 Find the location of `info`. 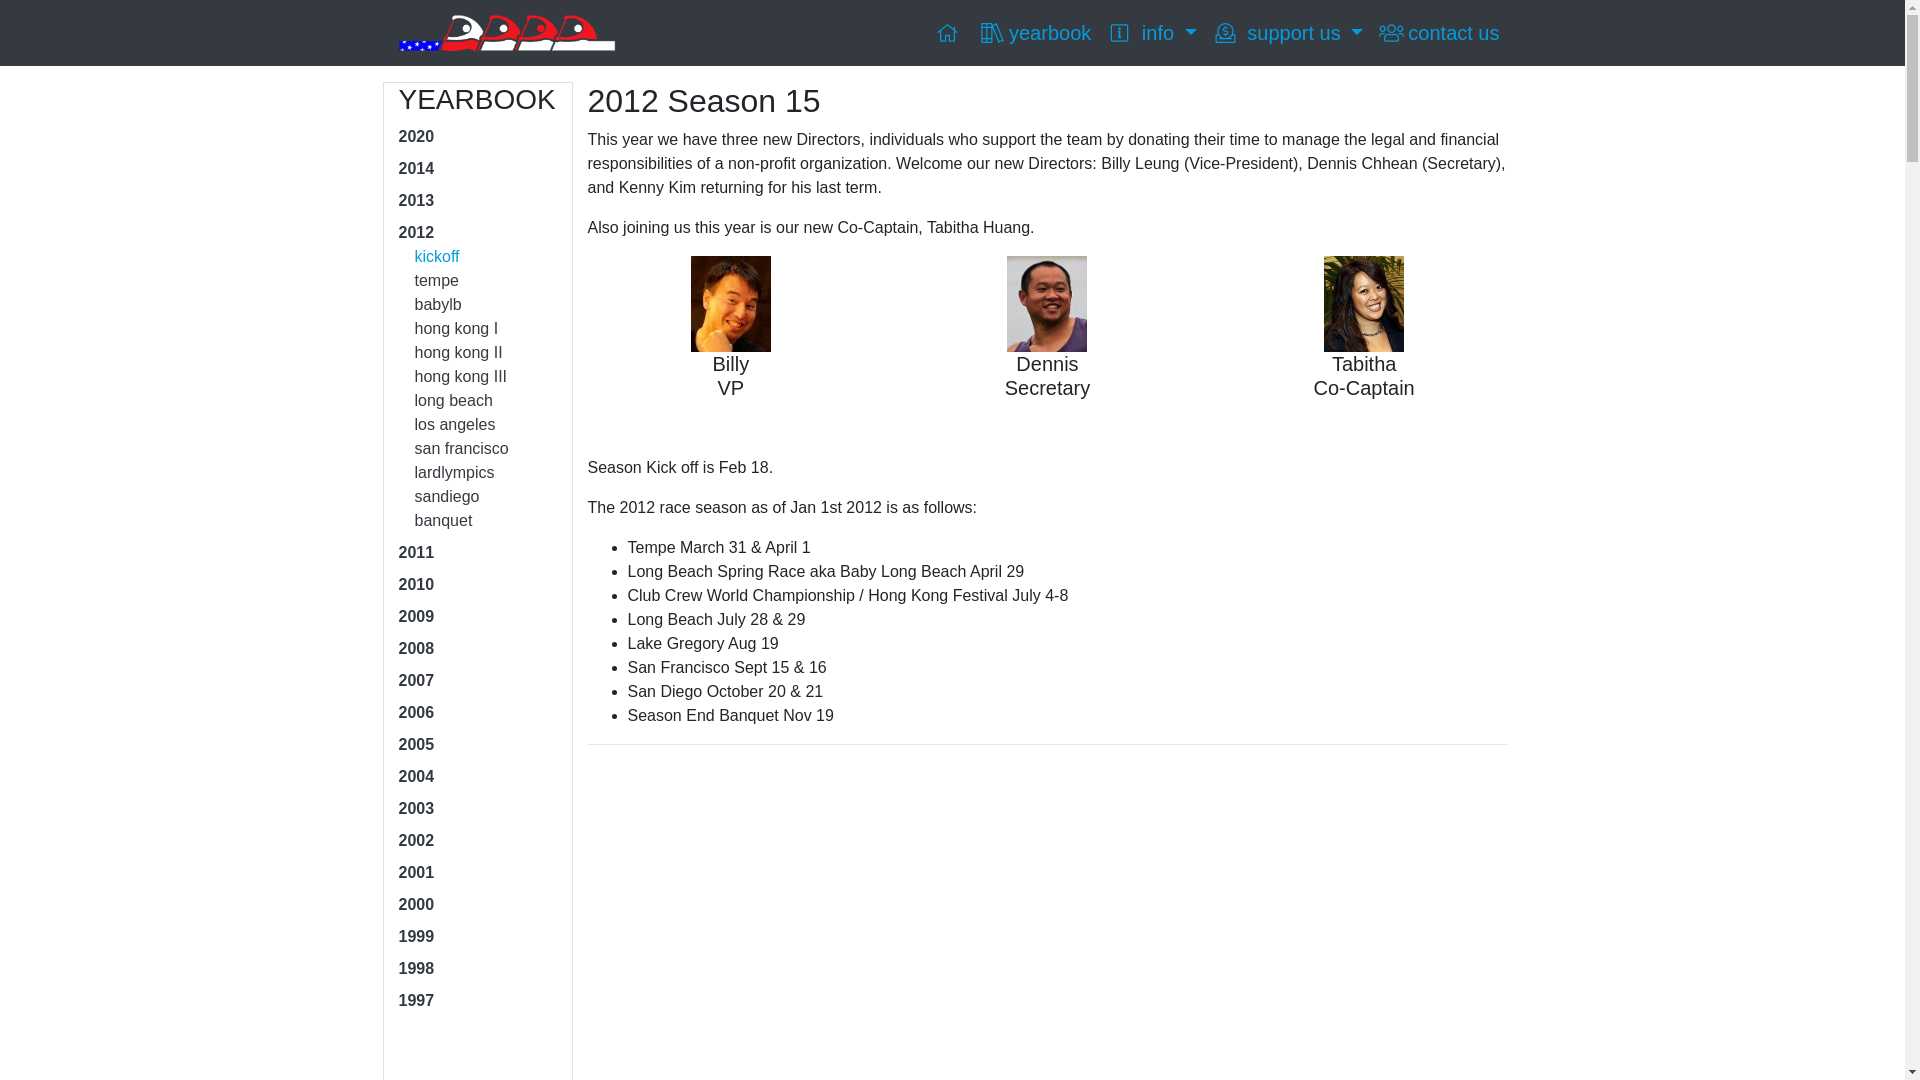

info is located at coordinates (1150, 32).